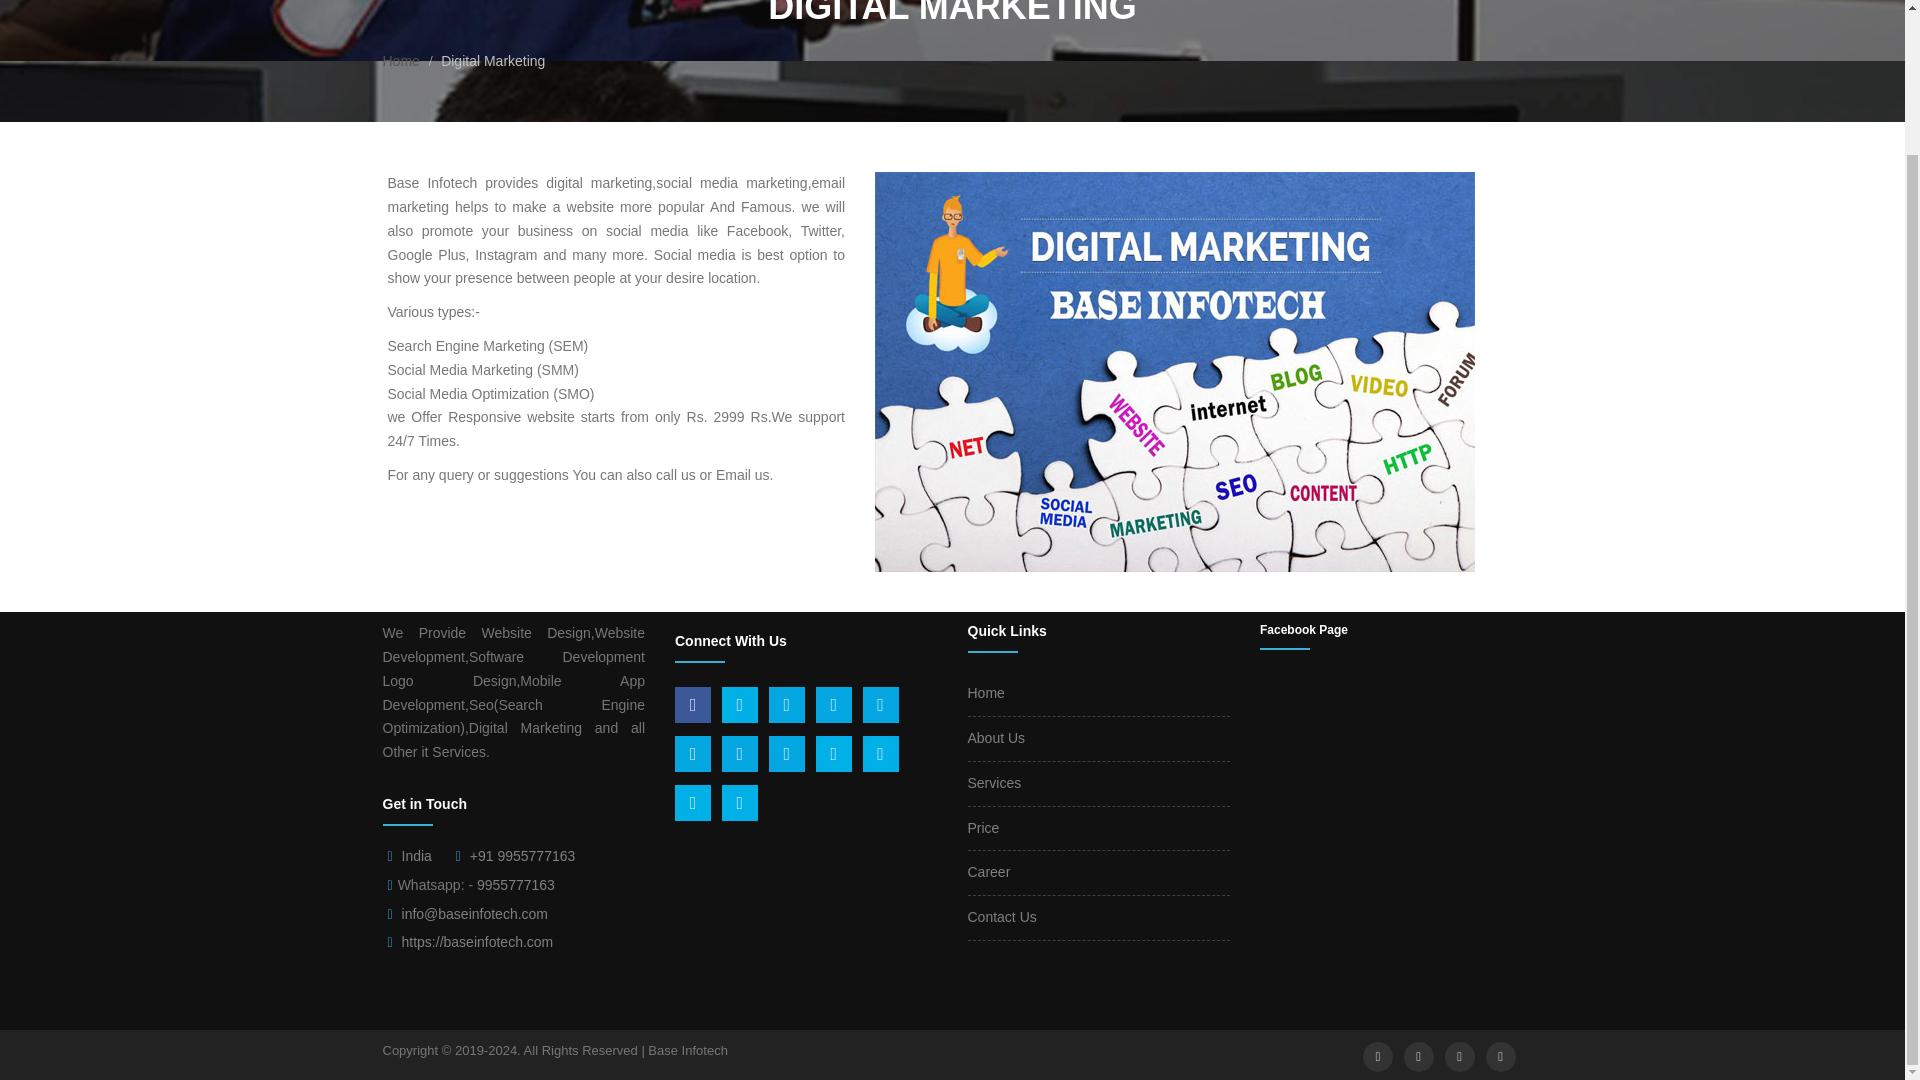  Describe the element at coordinates (416, 856) in the screenshot. I see `India` at that location.